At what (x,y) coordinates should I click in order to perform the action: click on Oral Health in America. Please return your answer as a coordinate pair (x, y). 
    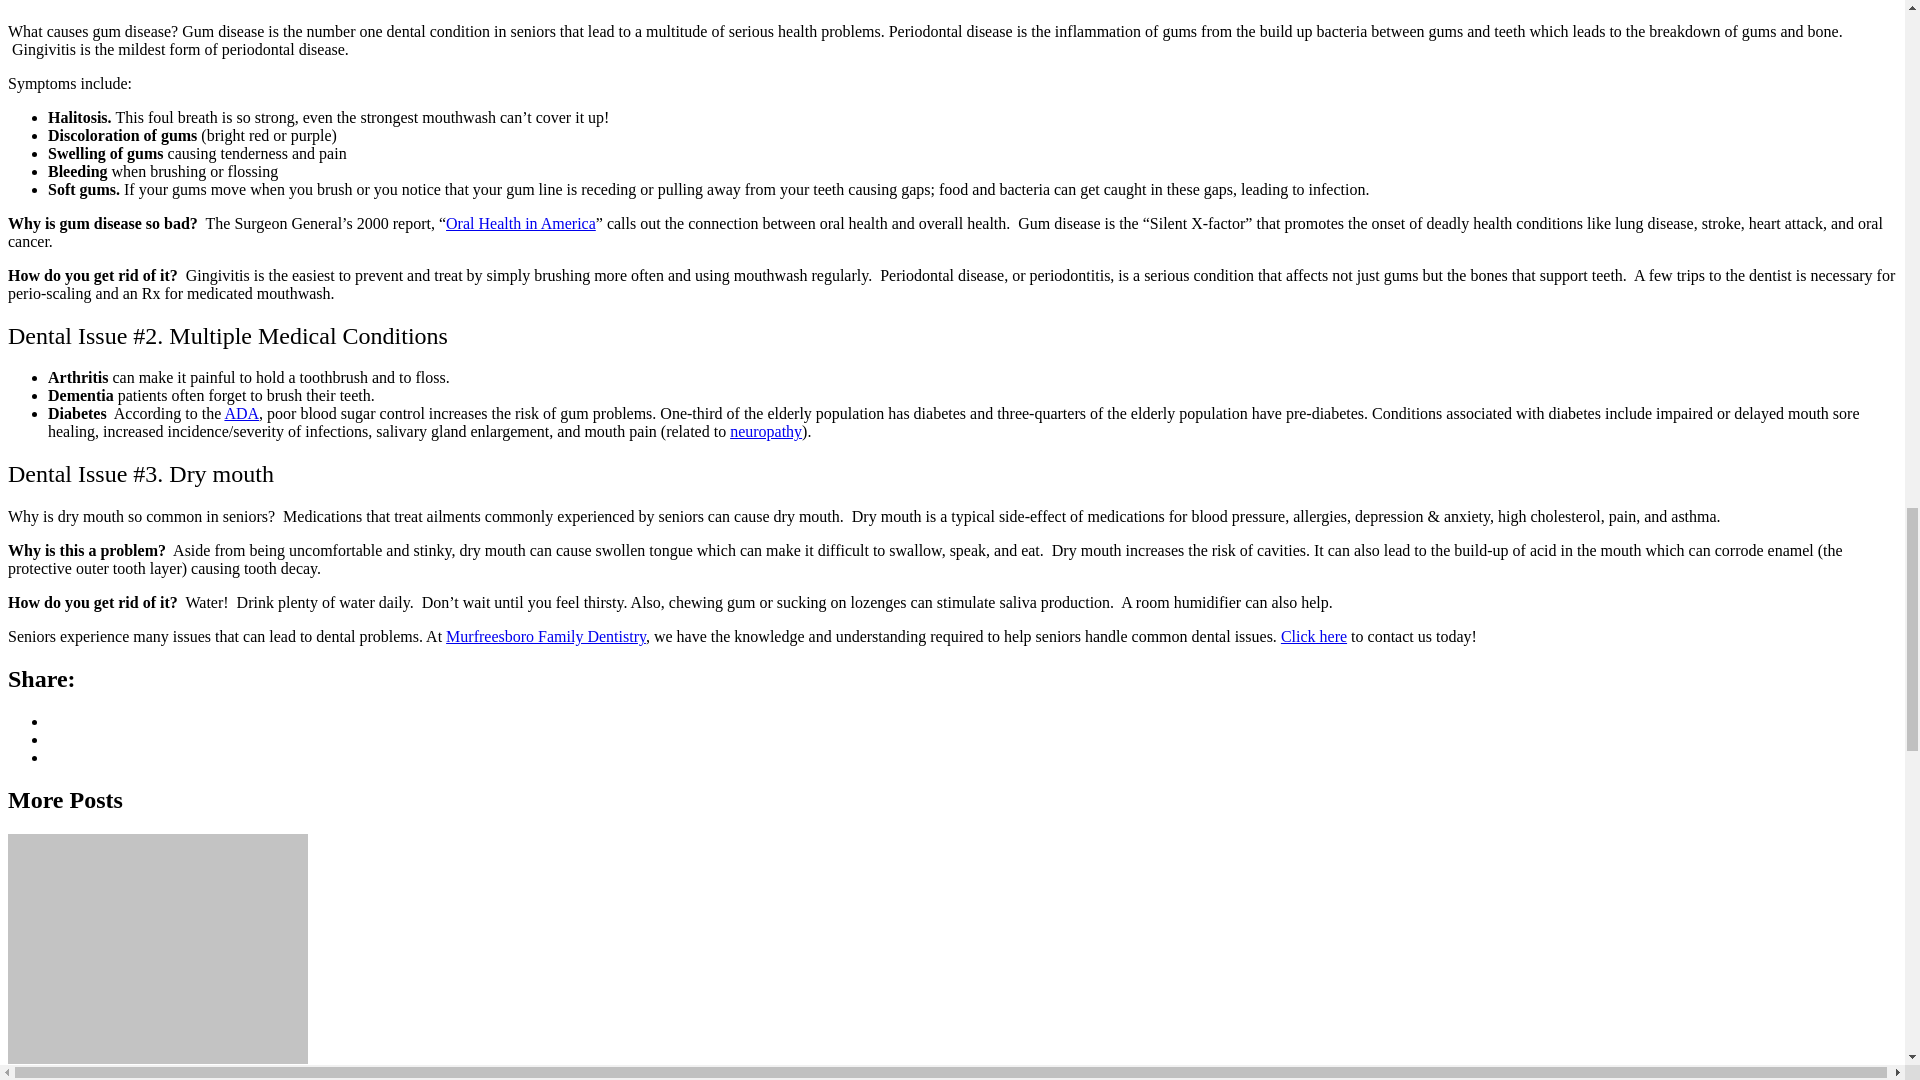
    Looking at the image, I should click on (520, 223).